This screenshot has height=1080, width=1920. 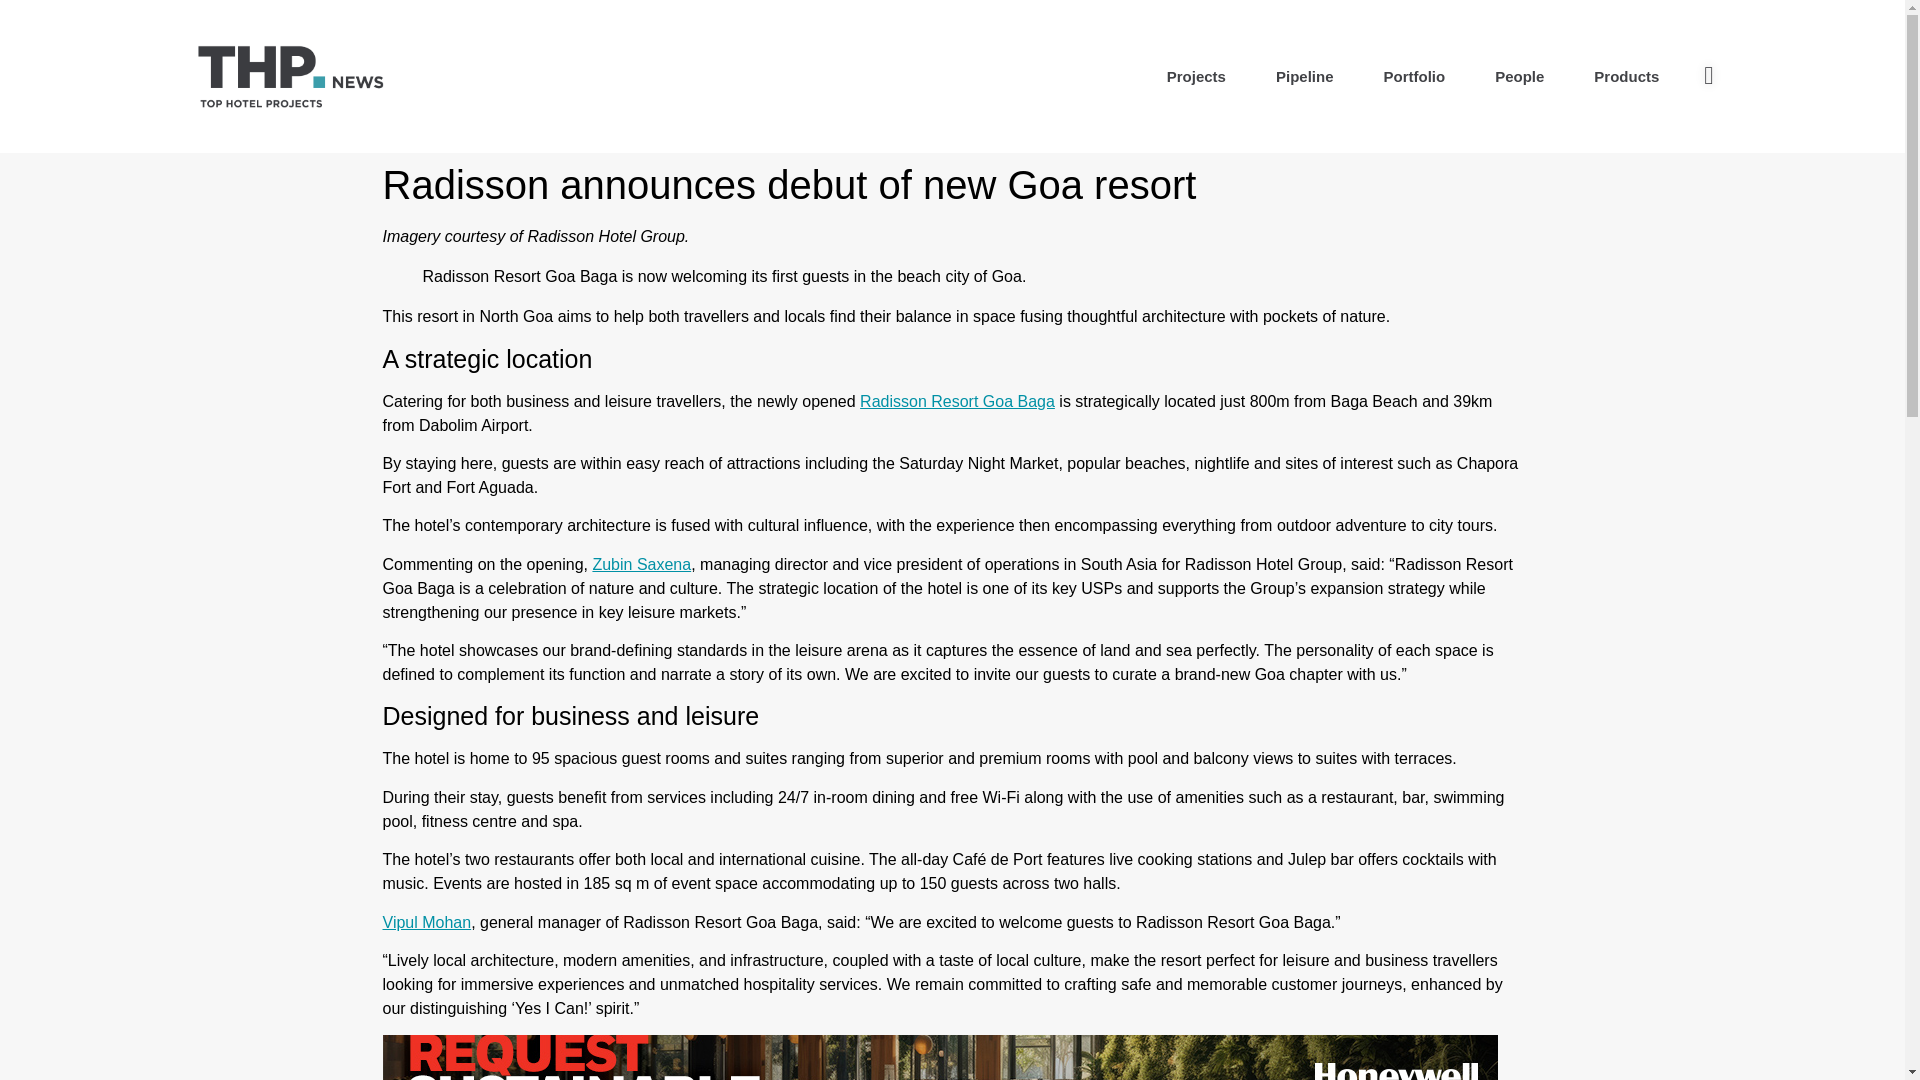 What do you see at coordinates (1196, 77) in the screenshot?
I see `Projects` at bounding box center [1196, 77].